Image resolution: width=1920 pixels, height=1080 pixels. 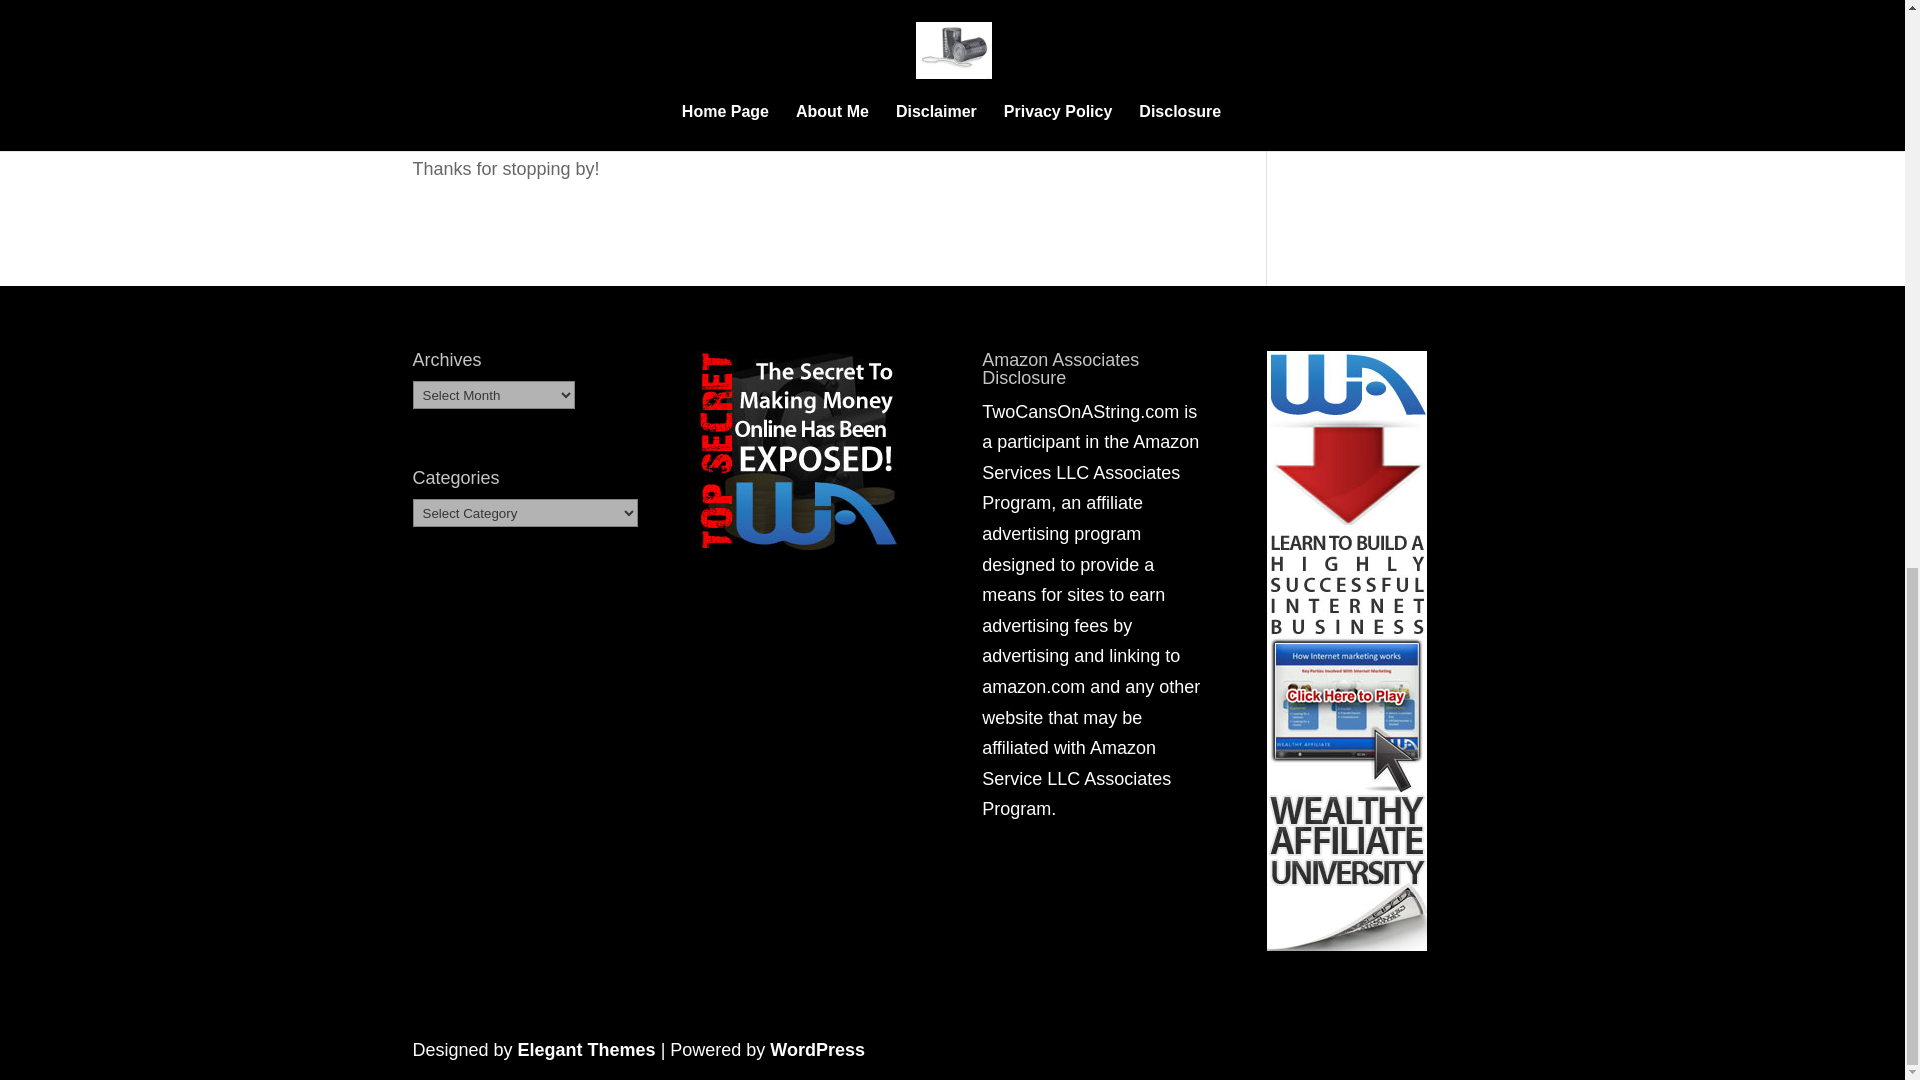 I want to click on Clear Monofilament, so click(x=809, y=24).